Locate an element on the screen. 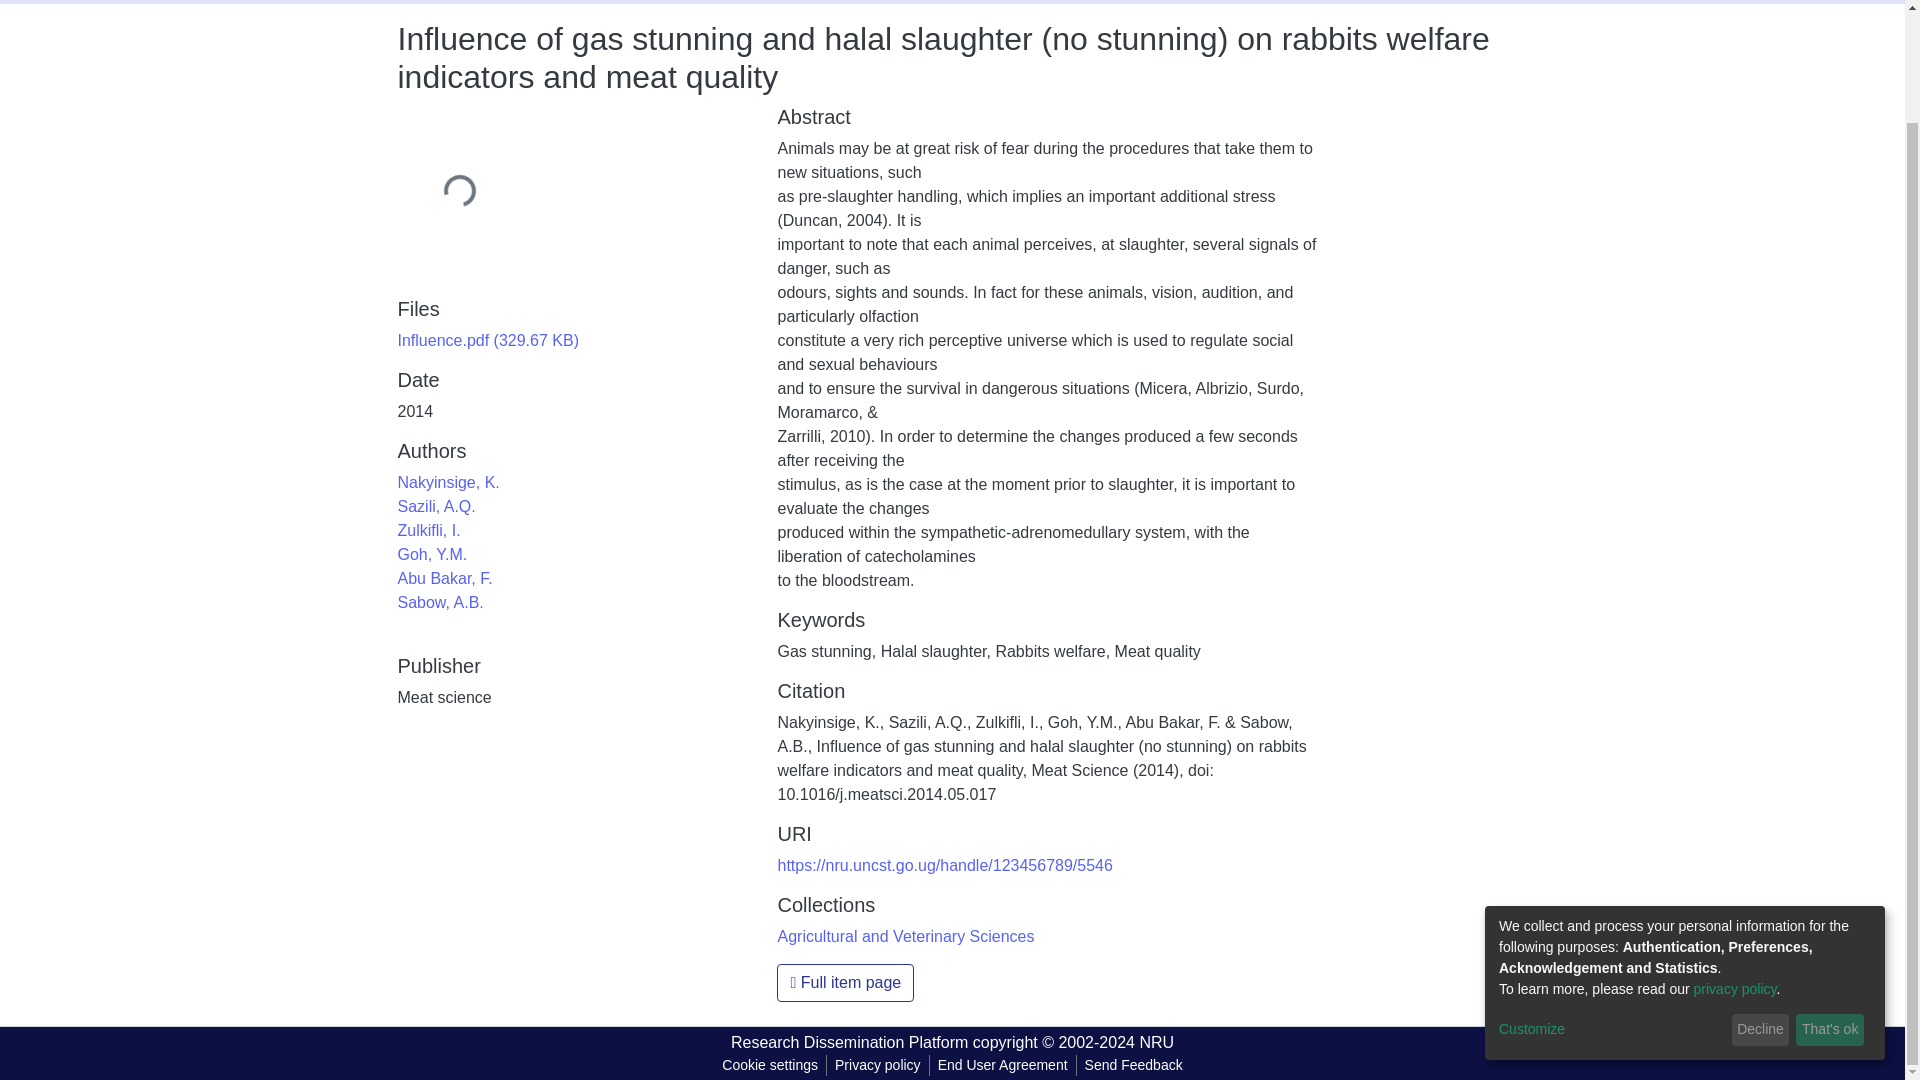 Image resolution: width=1920 pixels, height=1080 pixels. NRU is located at coordinates (1156, 1042).